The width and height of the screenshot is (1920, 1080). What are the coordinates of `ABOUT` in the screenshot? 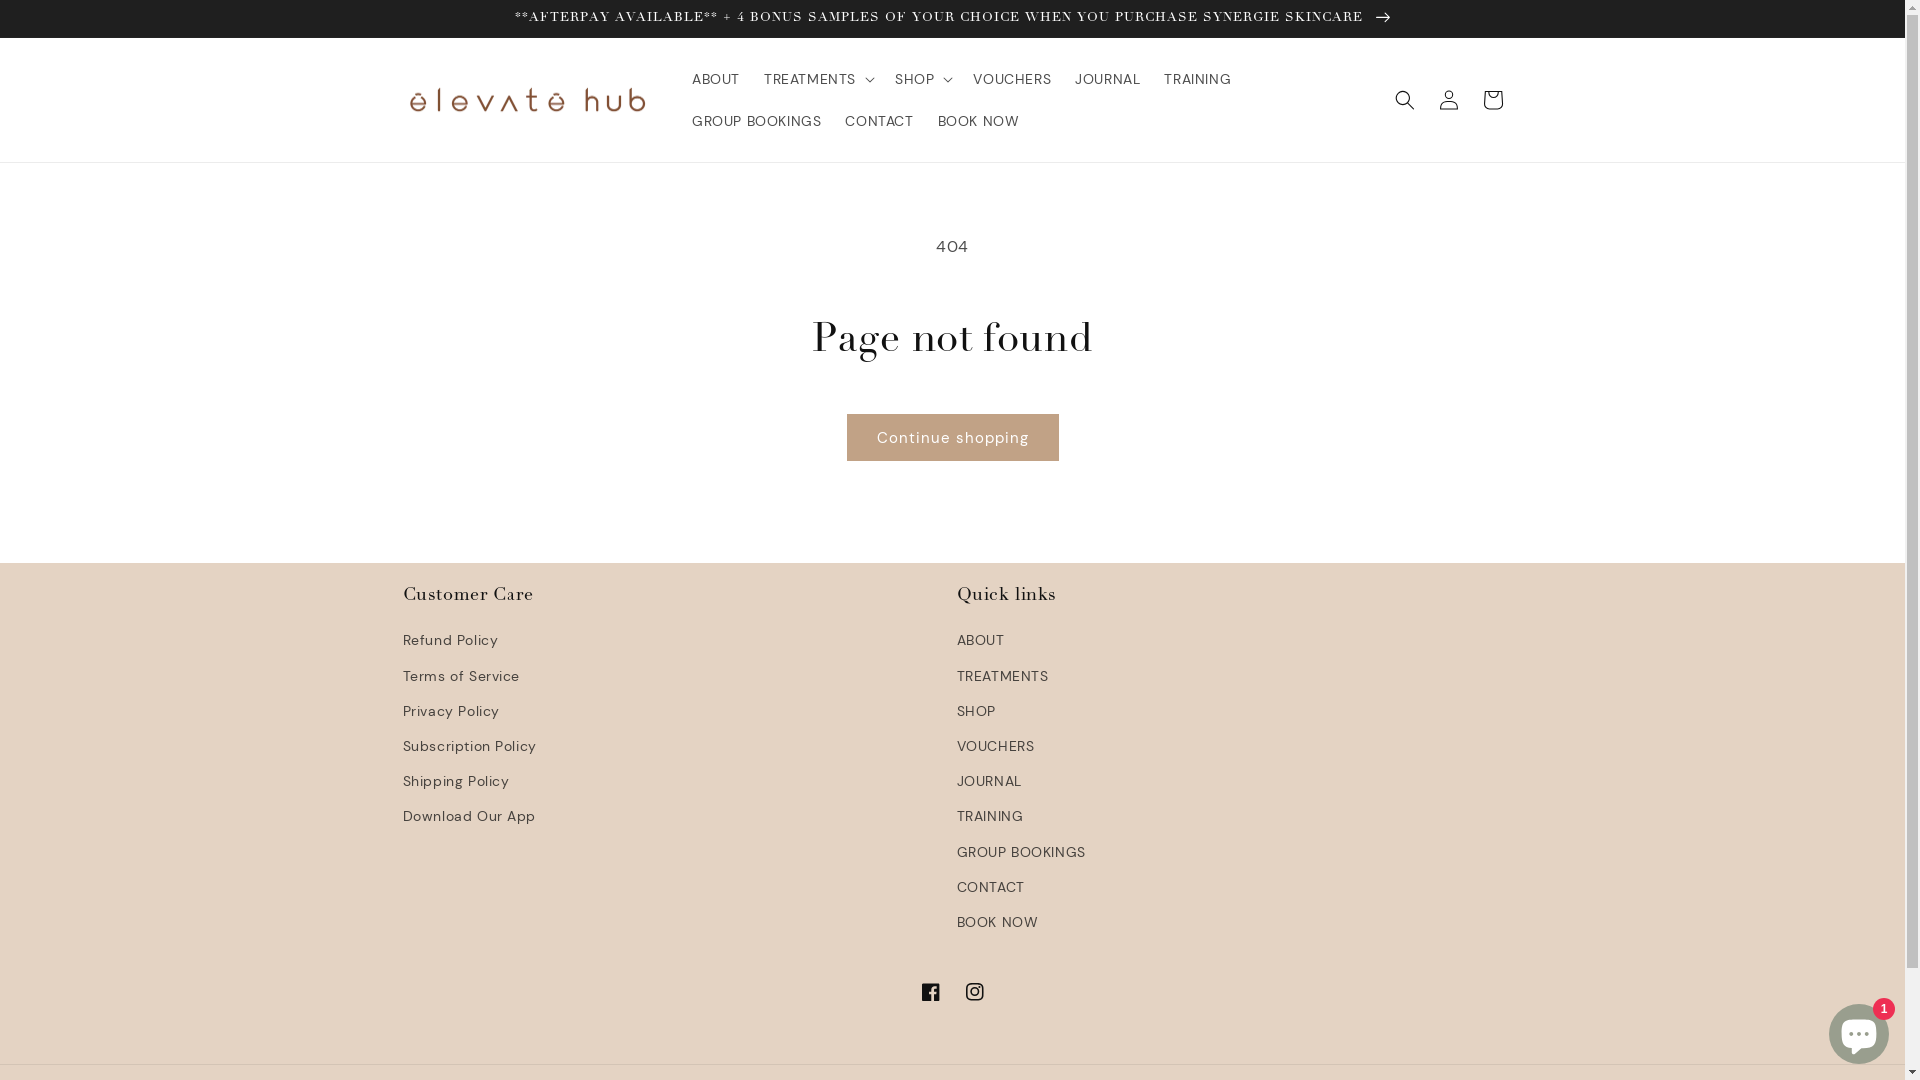 It's located at (716, 79).